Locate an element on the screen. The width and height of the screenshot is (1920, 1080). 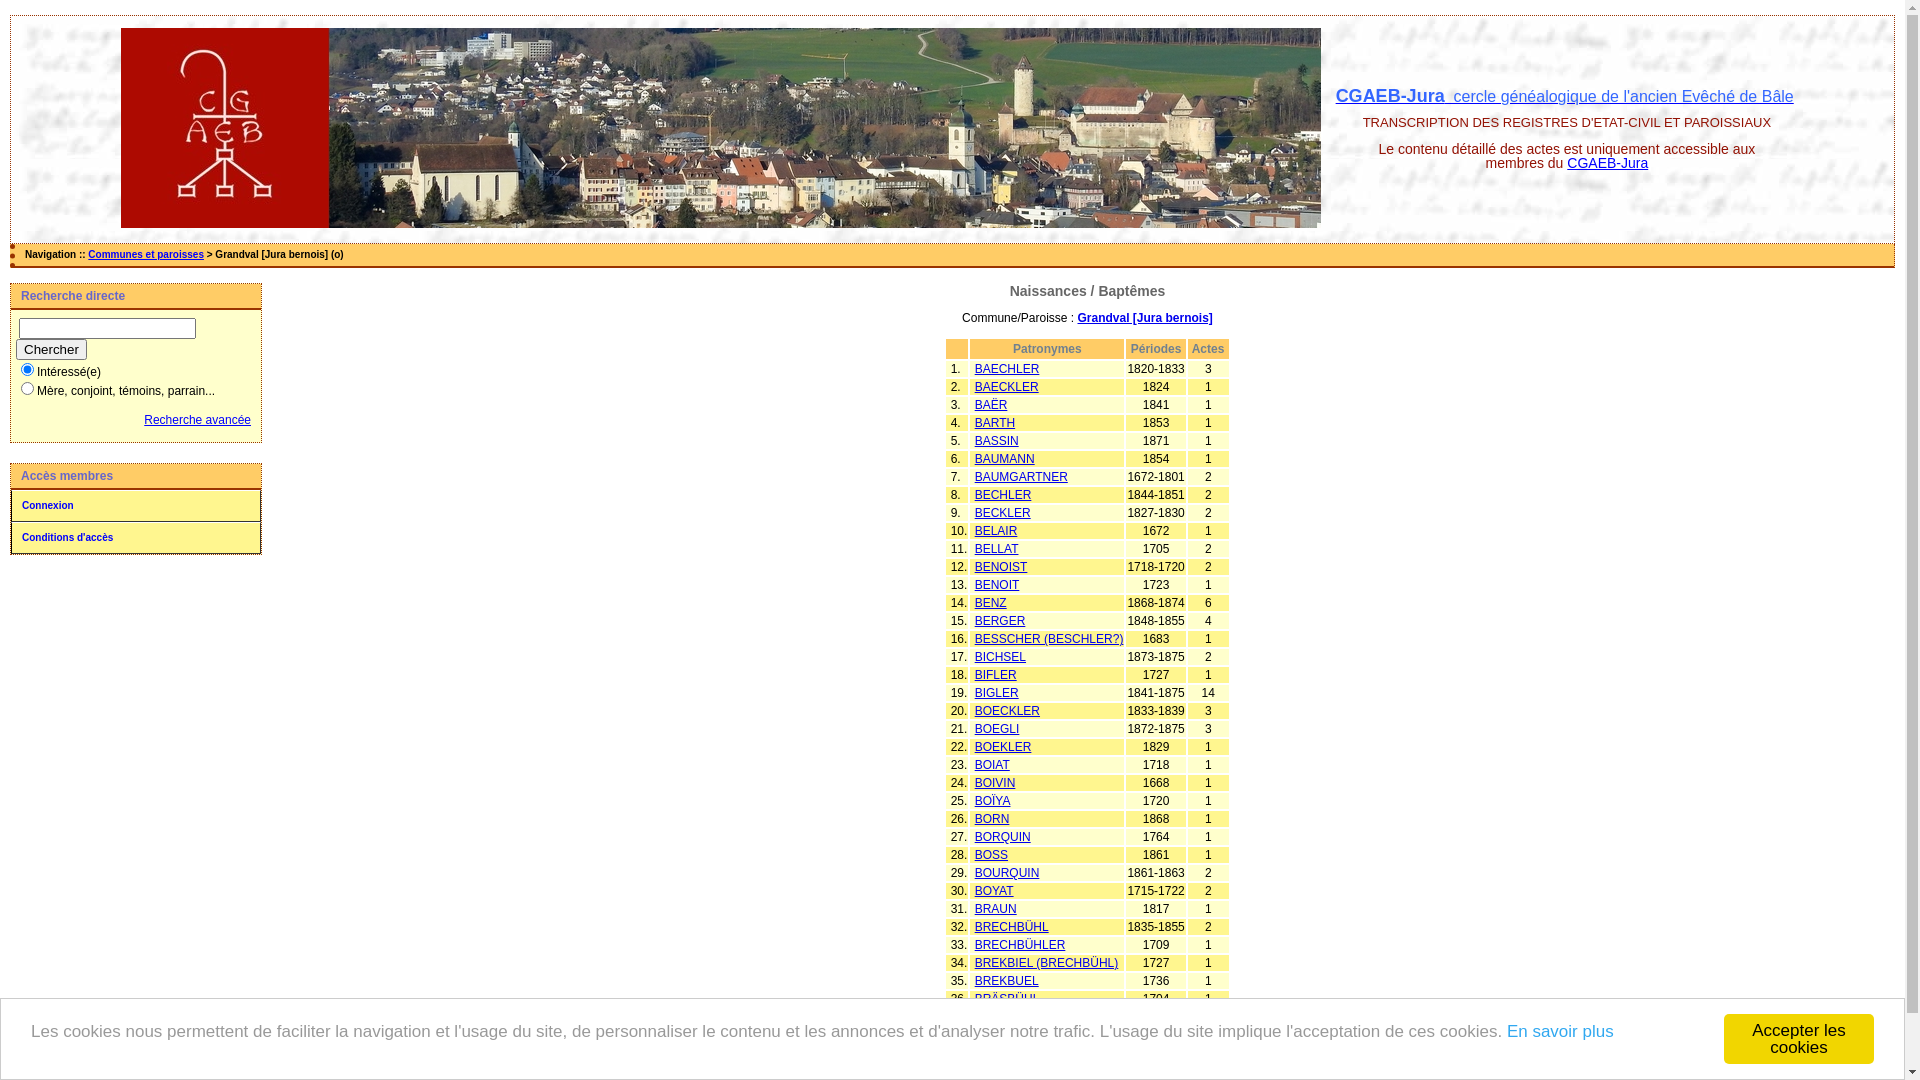
CGAEB-Jura is located at coordinates (1608, 163).